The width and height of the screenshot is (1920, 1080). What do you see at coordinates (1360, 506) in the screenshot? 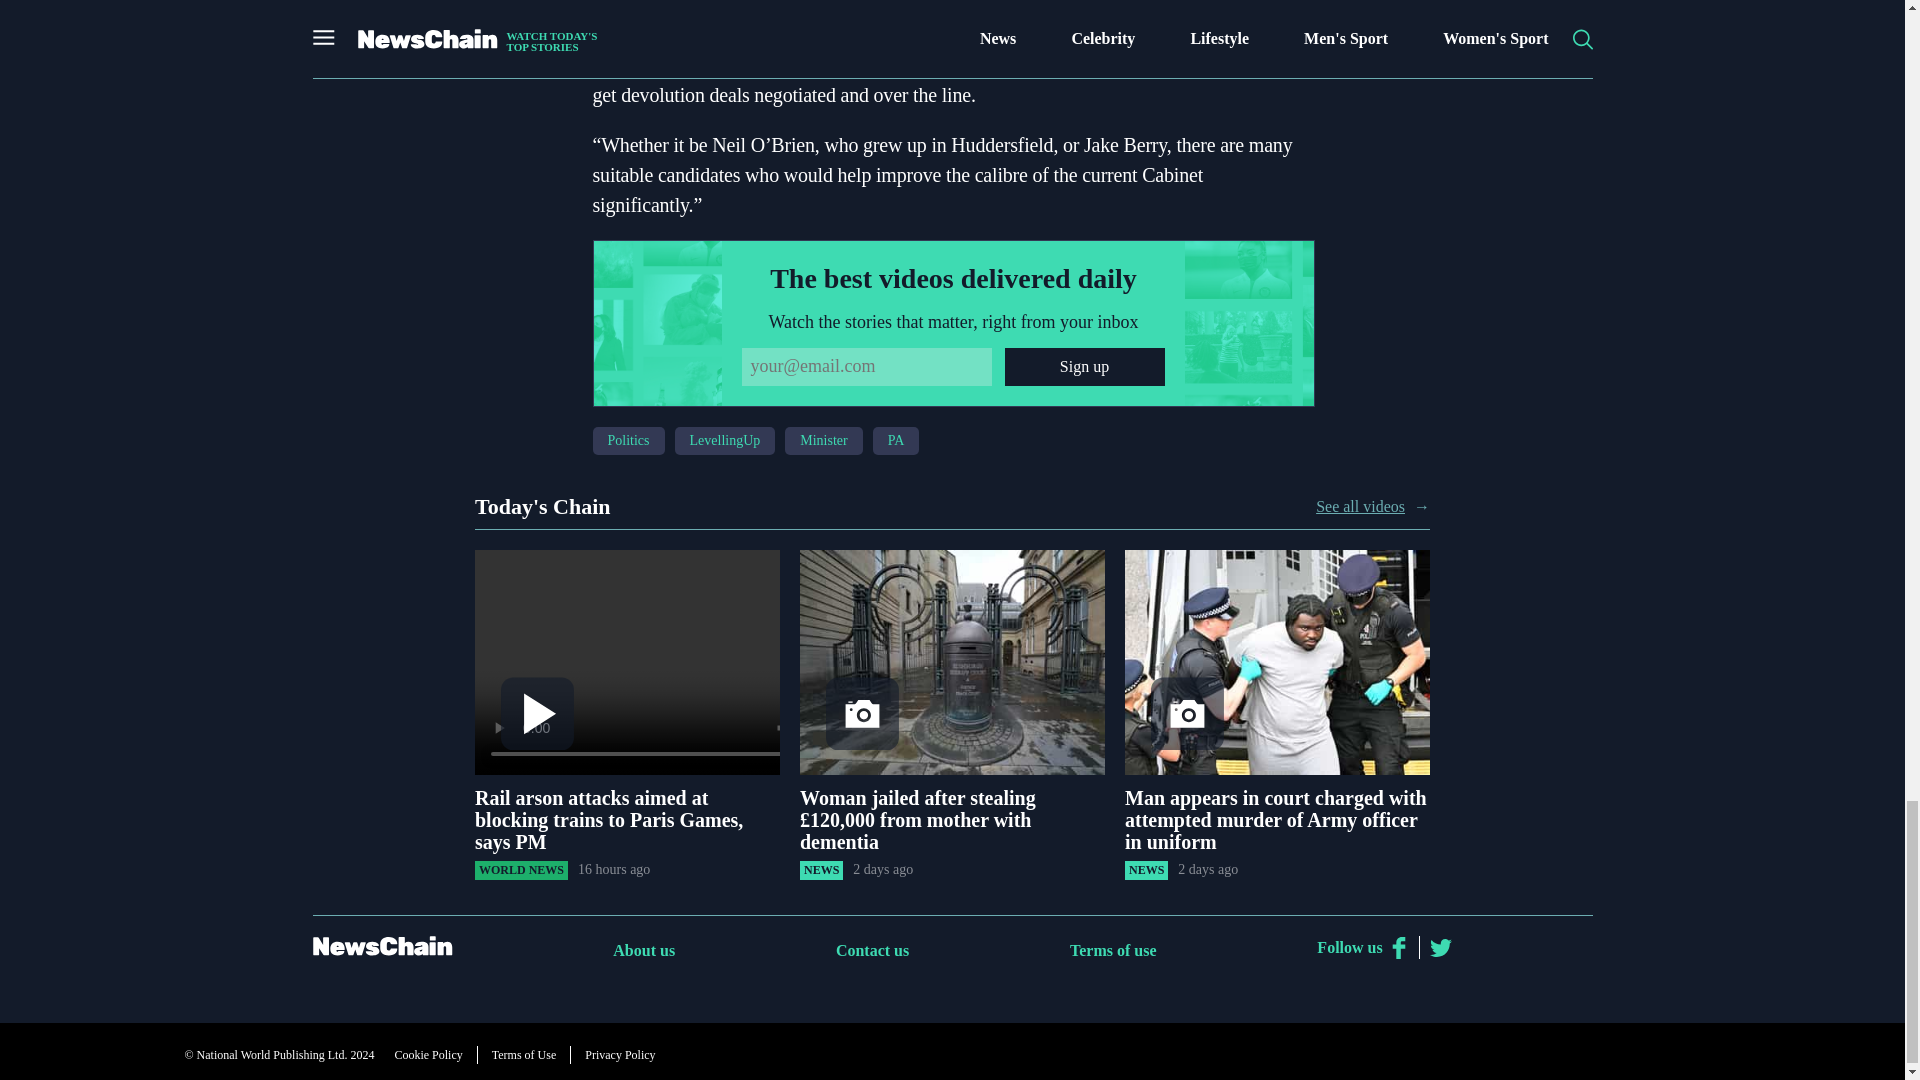
I see `See all videos` at bounding box center [1360, 506].